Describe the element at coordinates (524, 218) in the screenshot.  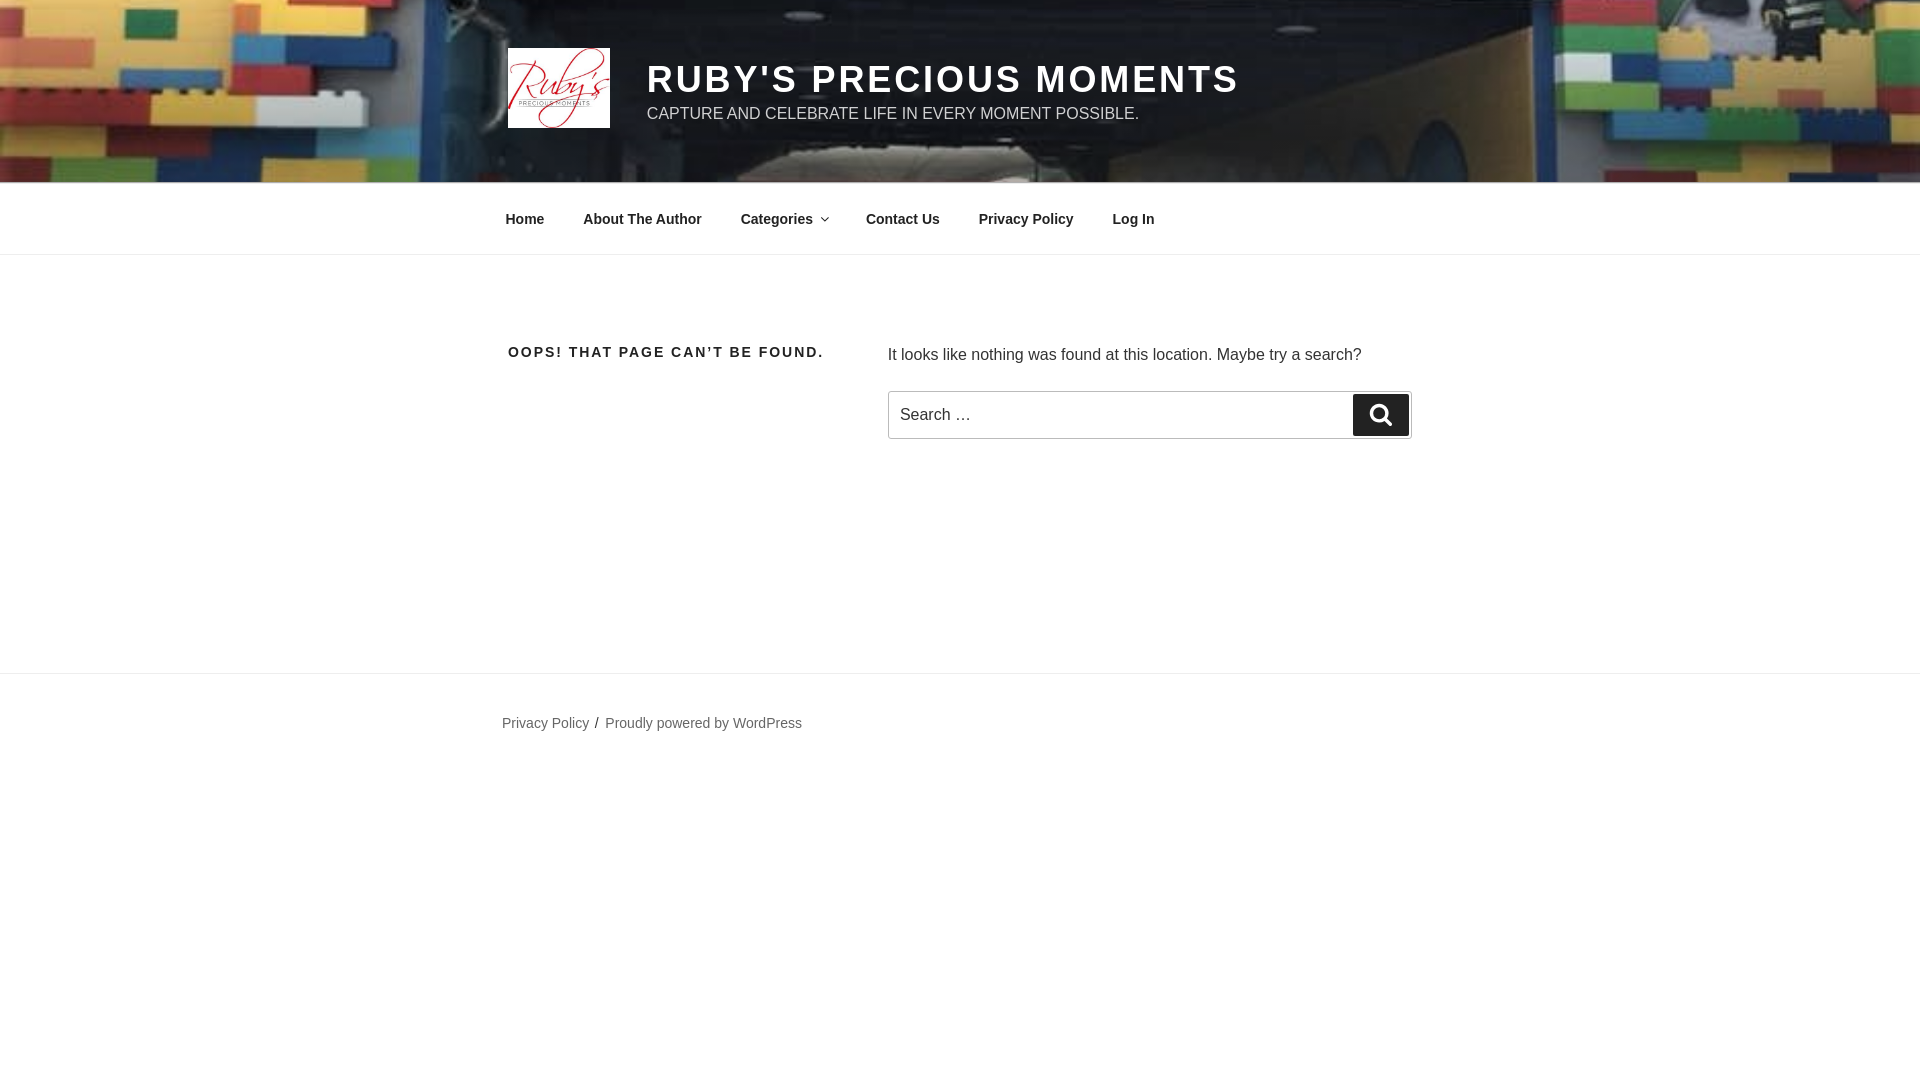
I see `Home` at that location.